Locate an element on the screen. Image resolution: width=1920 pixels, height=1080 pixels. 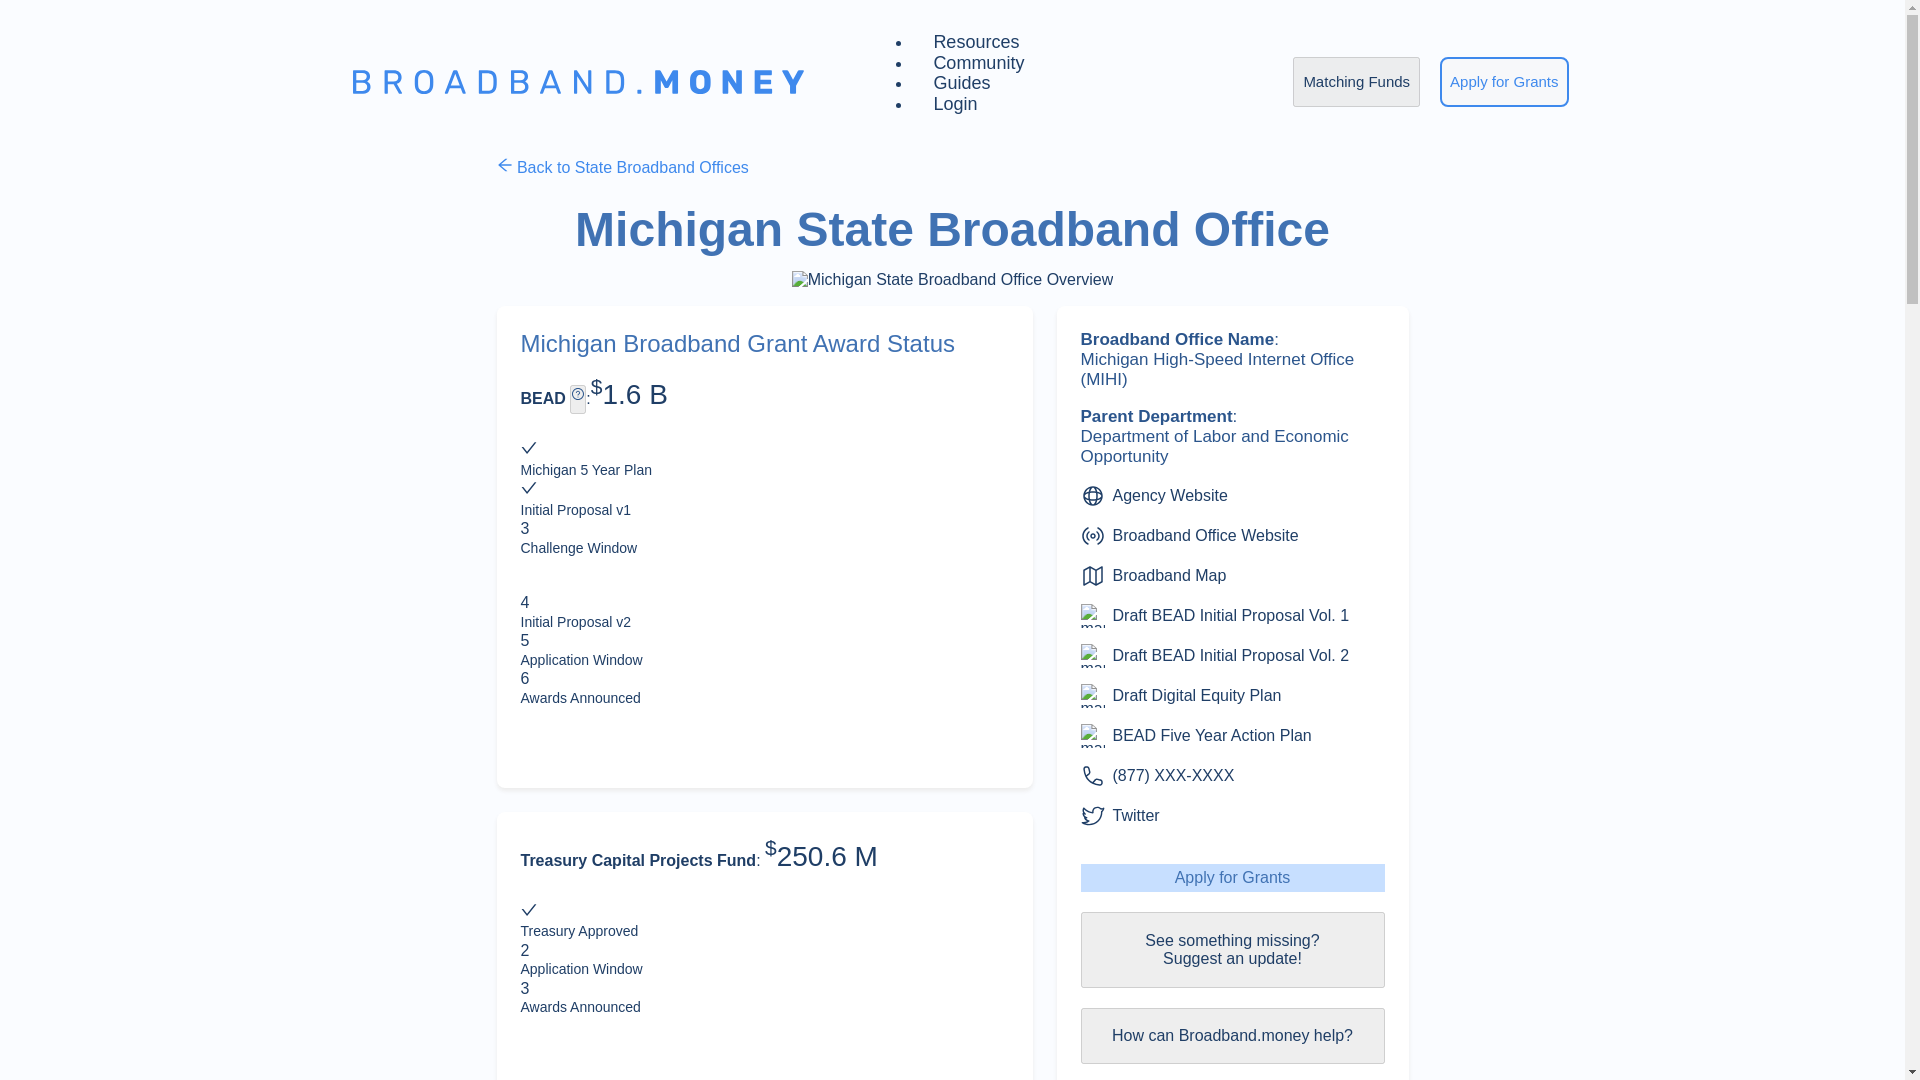
Agency Website is located at coordinates (1168, 495).